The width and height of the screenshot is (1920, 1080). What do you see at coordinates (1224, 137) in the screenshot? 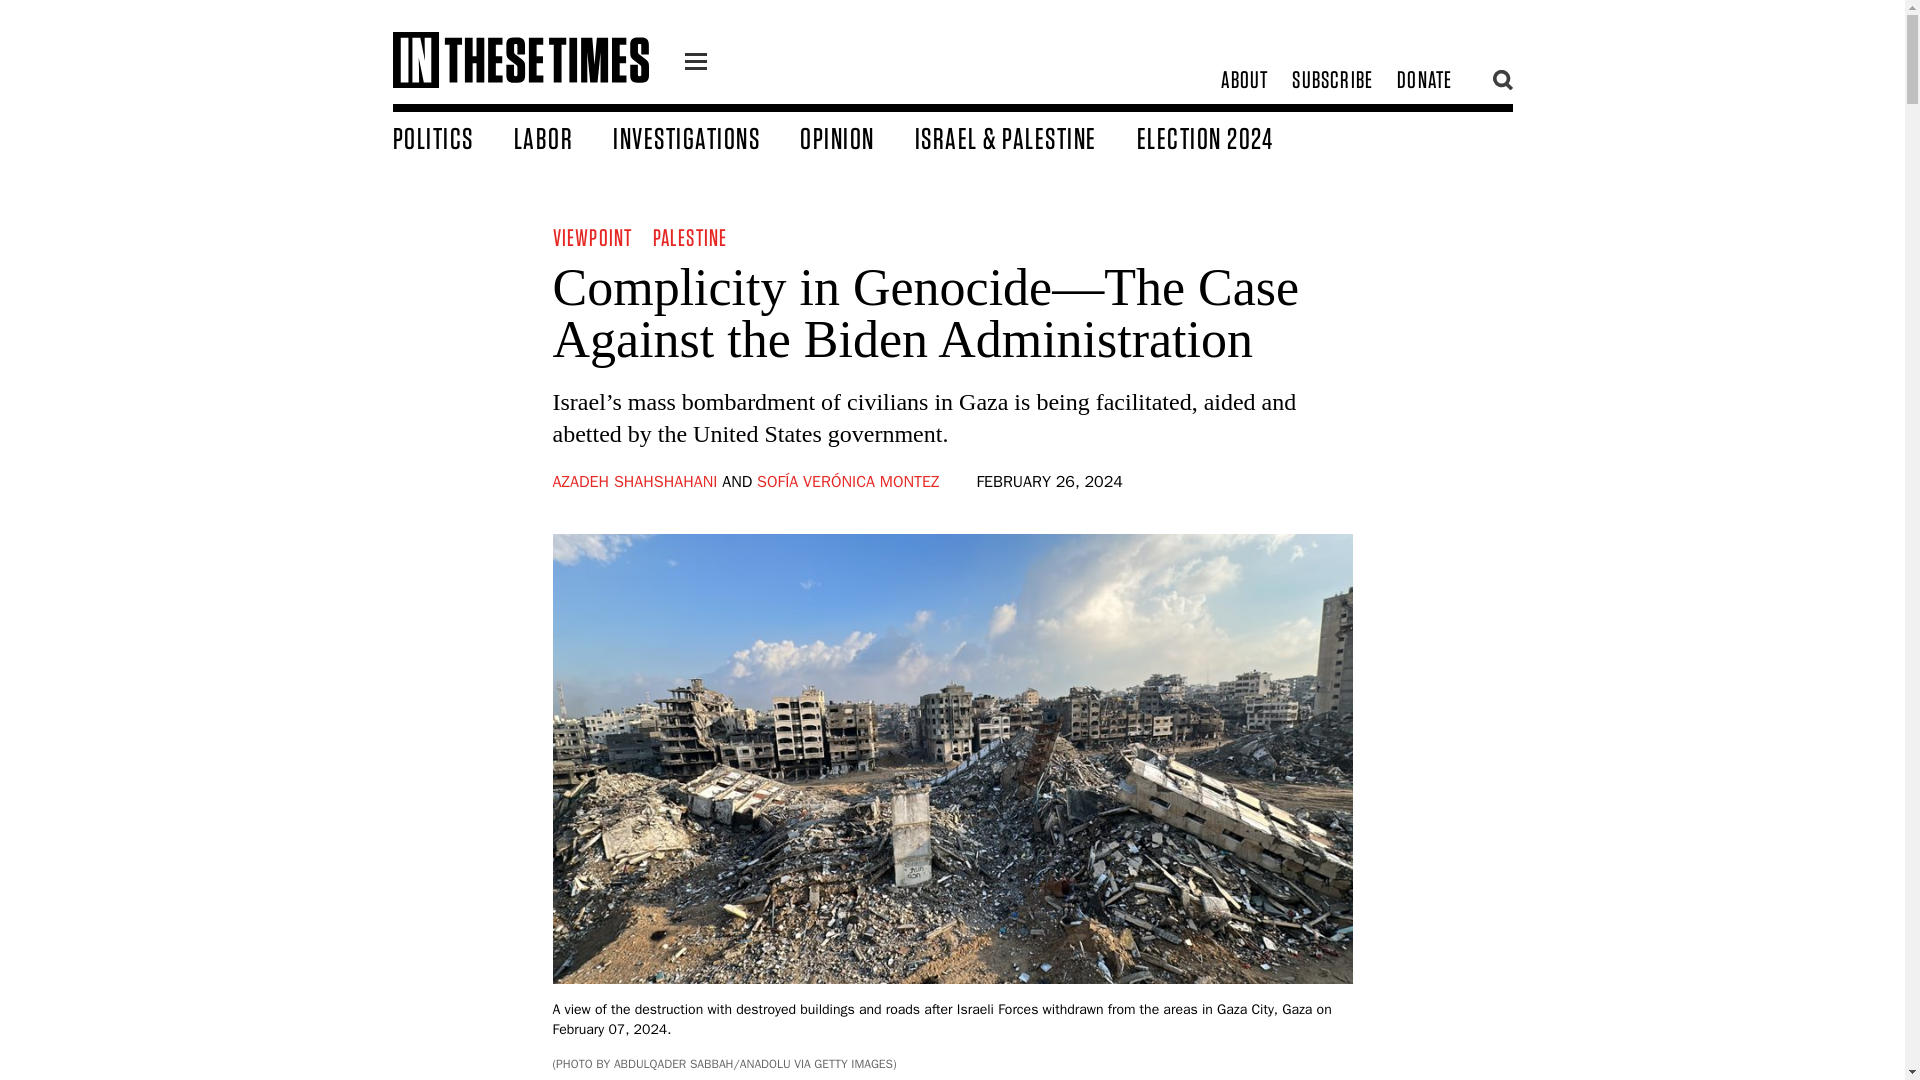
I see `ELECTION 2024` at bounding box center [1224, 137].